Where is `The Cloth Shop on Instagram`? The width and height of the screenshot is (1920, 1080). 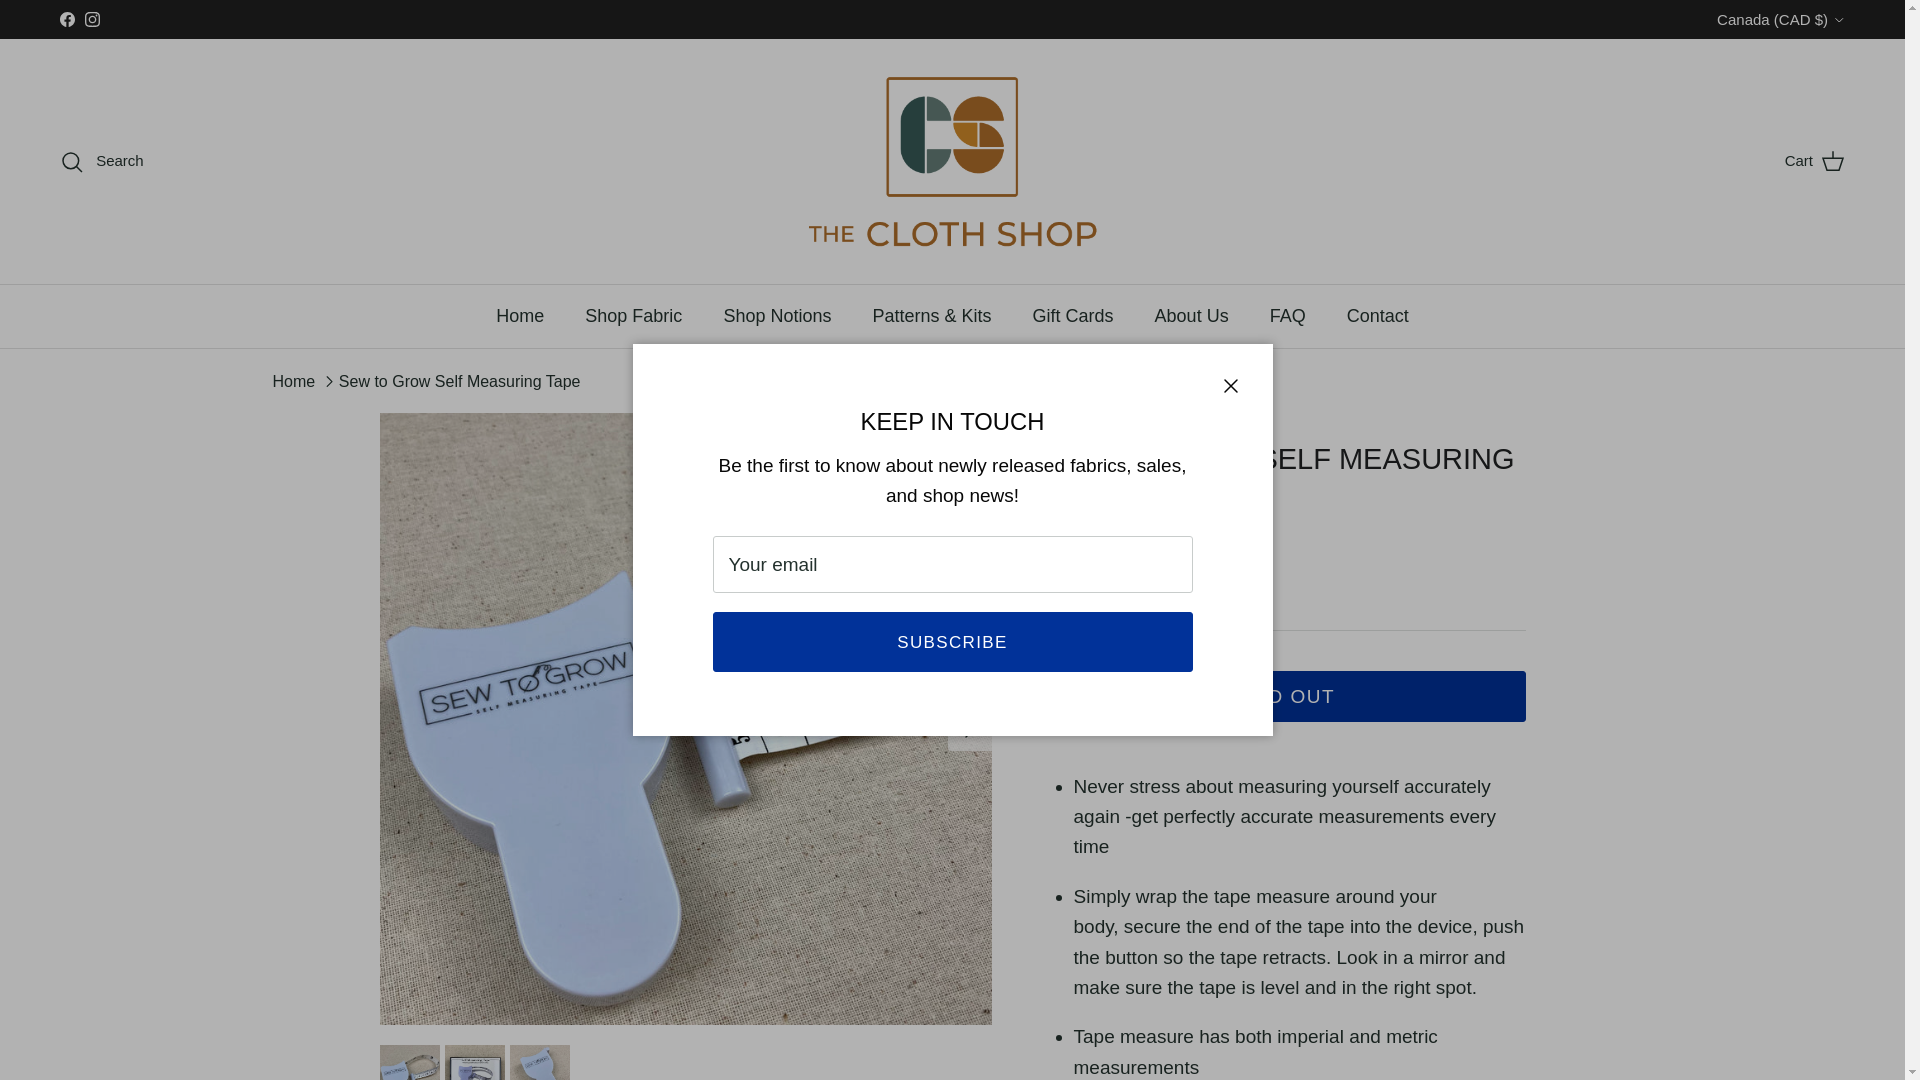 The Cloth Shop on Instagram is located at coordinates (92, 19).